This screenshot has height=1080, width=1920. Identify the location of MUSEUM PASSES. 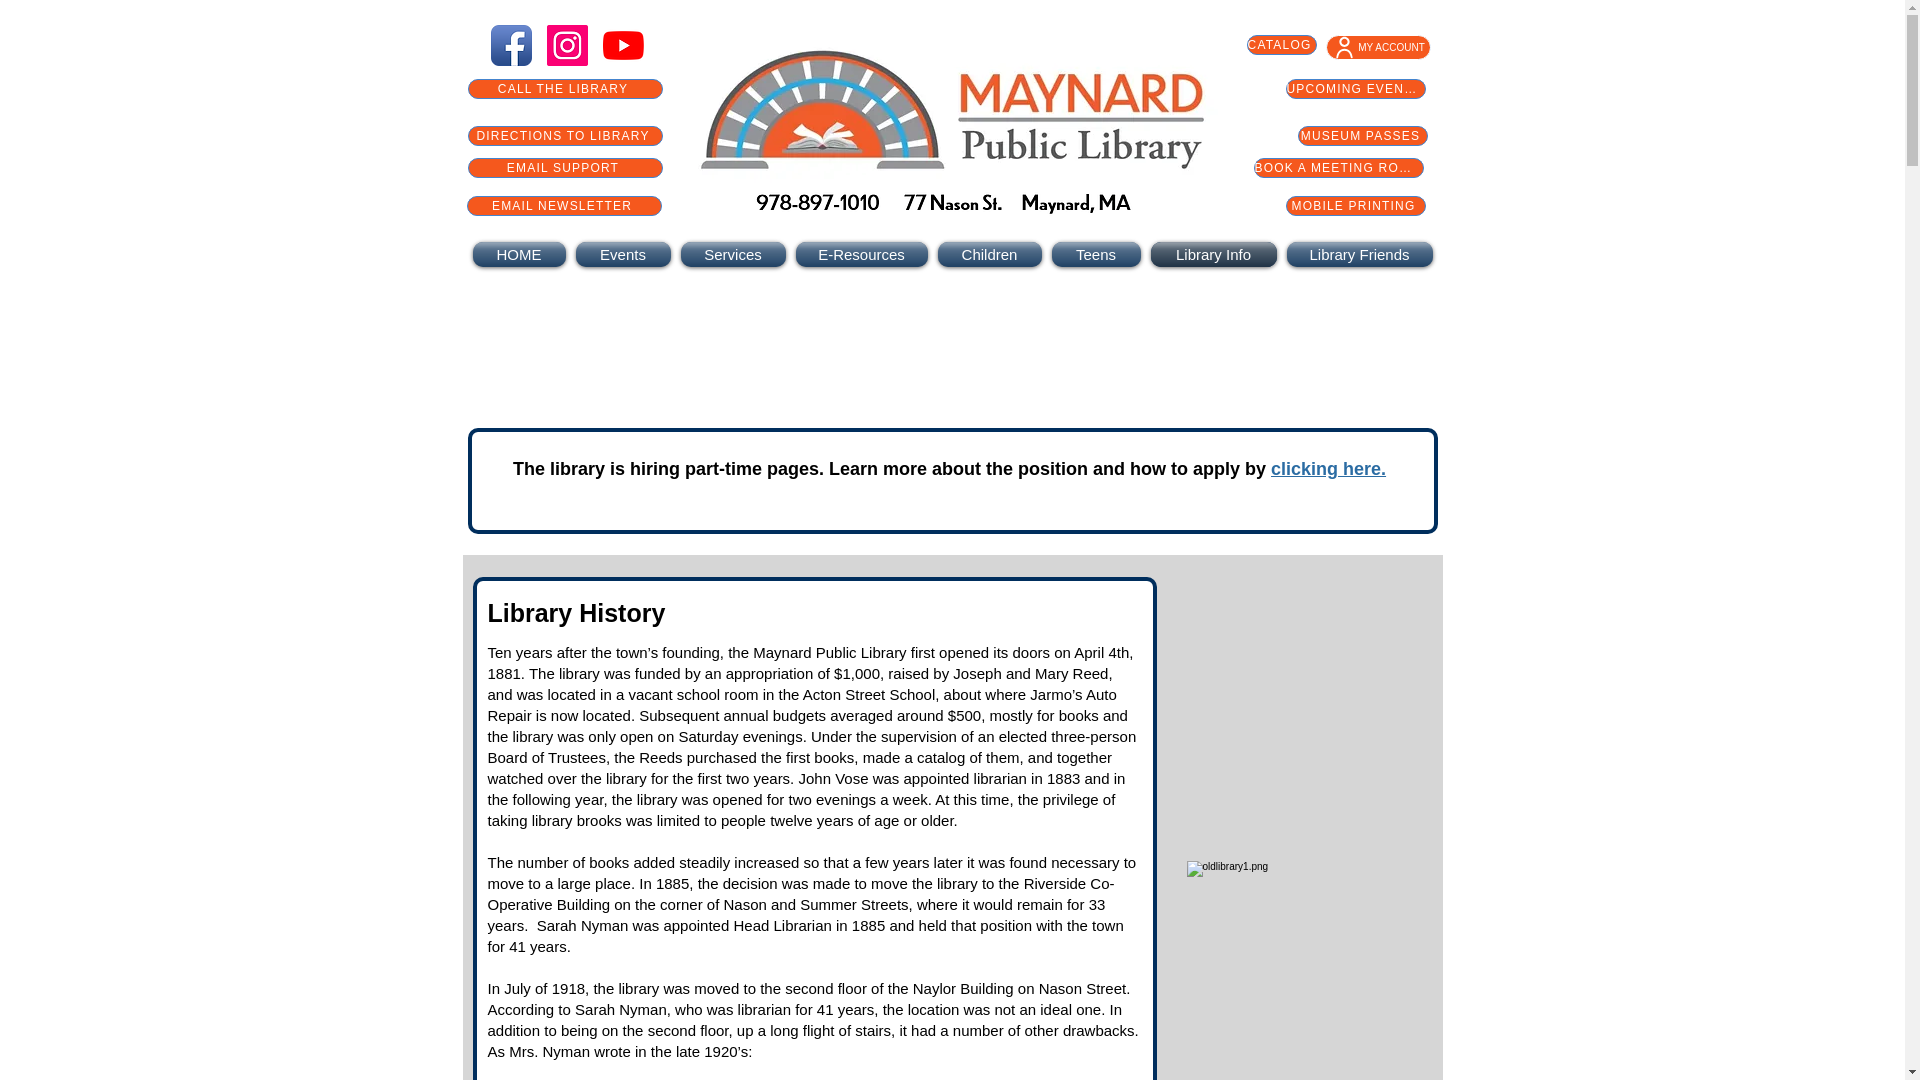
(1362, 136).